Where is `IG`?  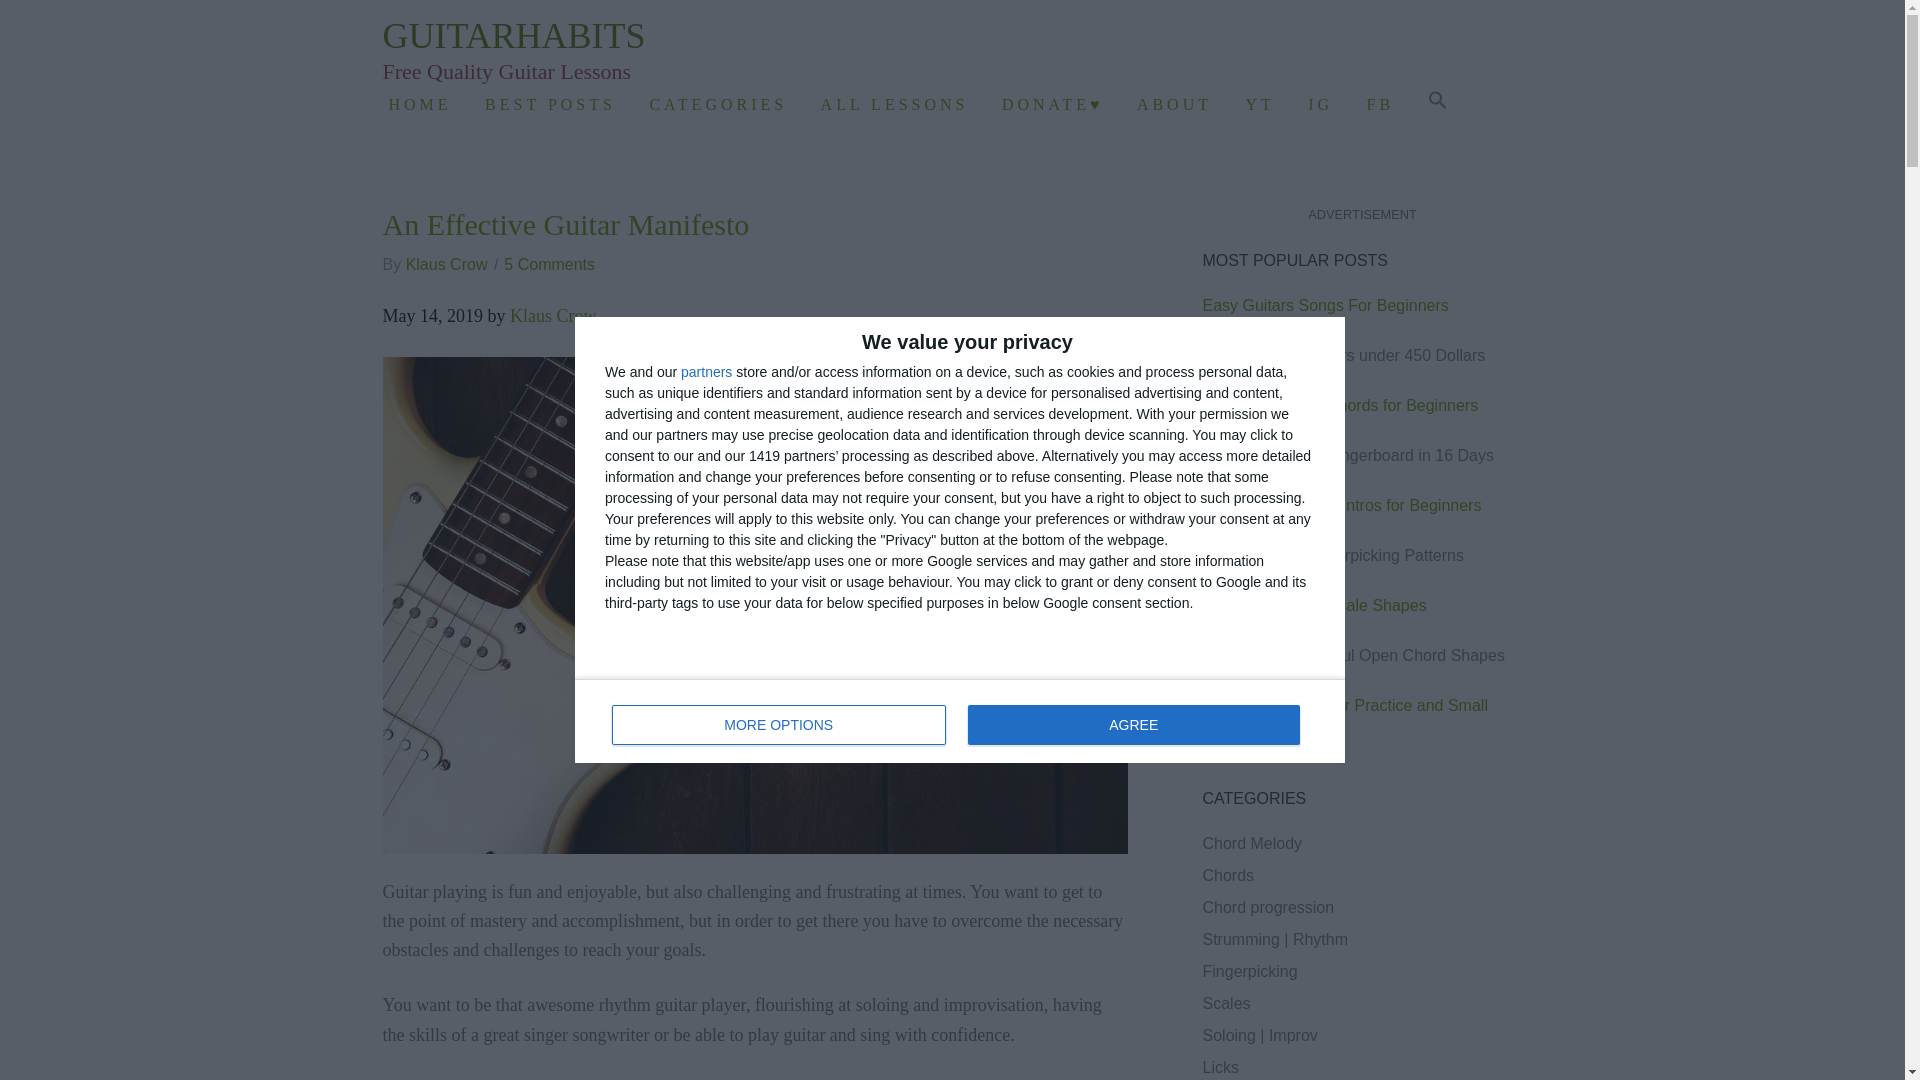
IG is located at coordinates (1328, 104).